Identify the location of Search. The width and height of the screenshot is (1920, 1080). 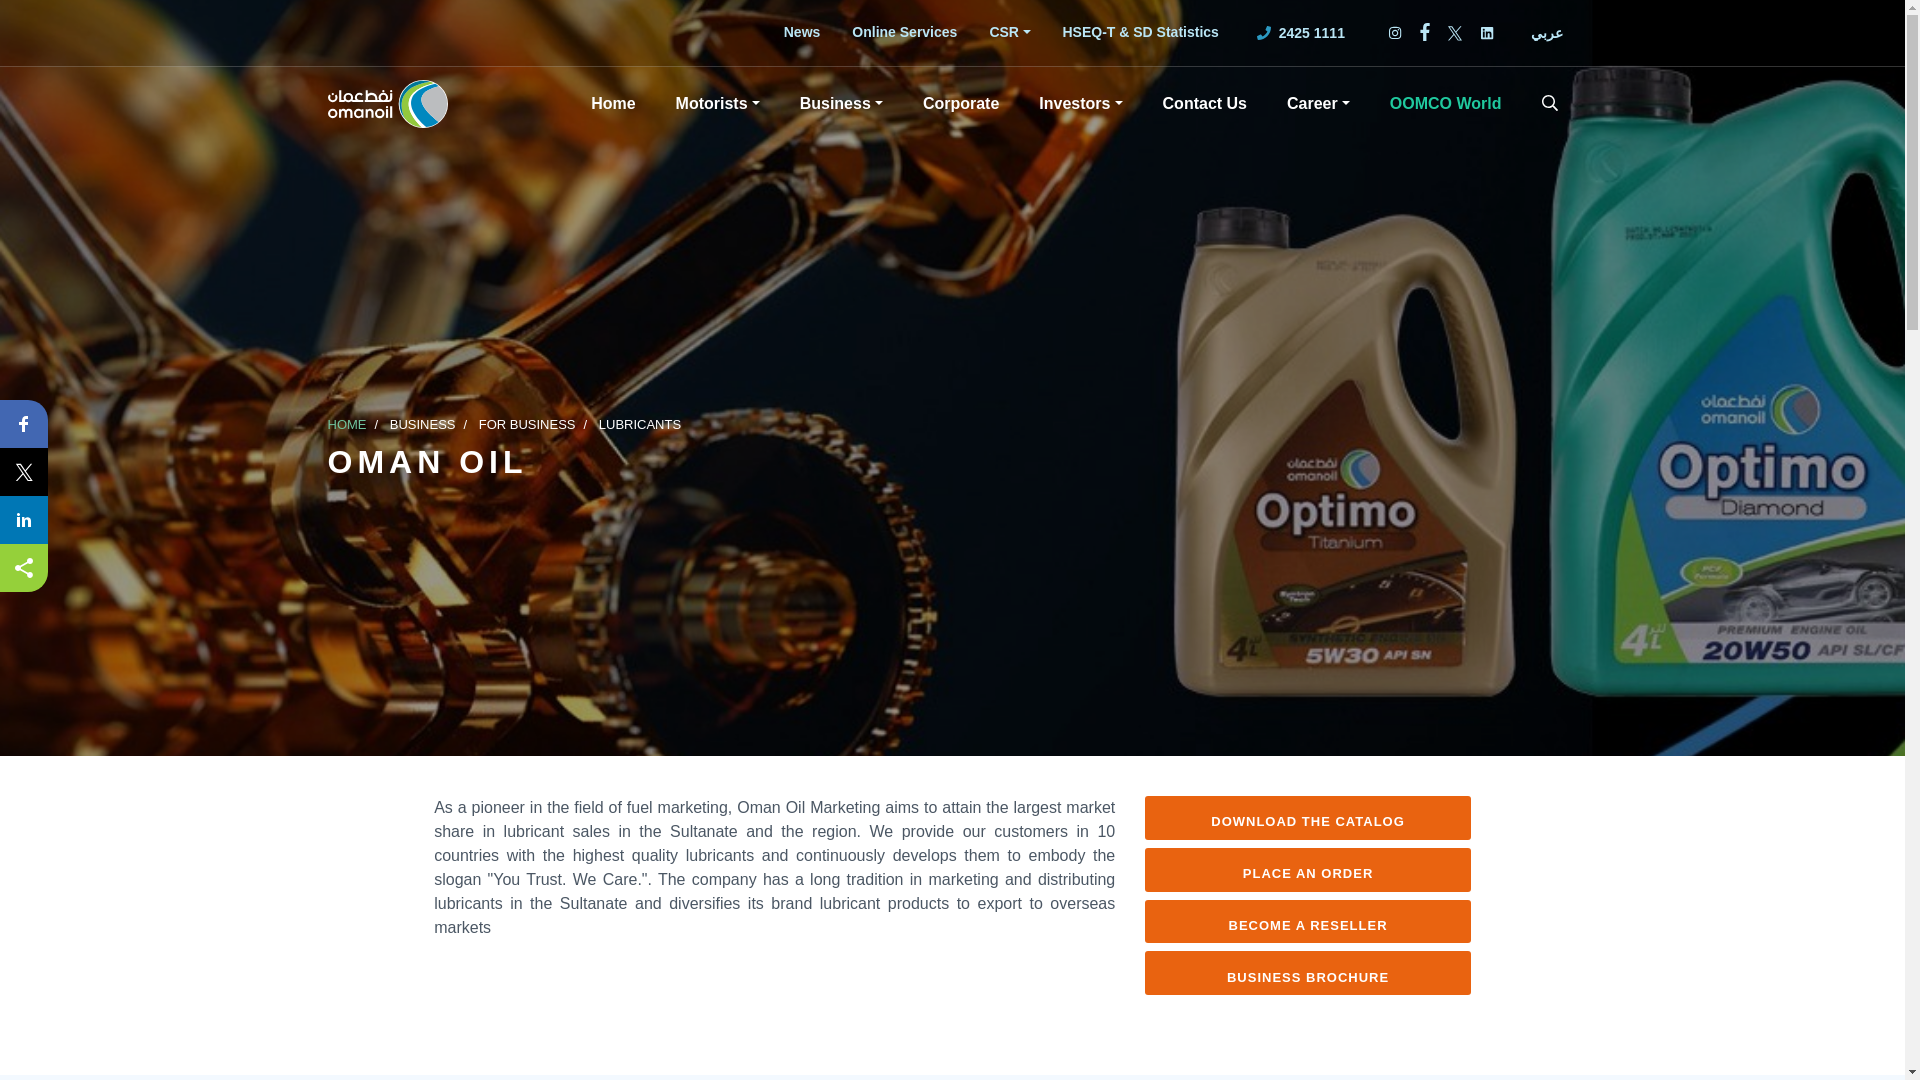
(1550, 103).